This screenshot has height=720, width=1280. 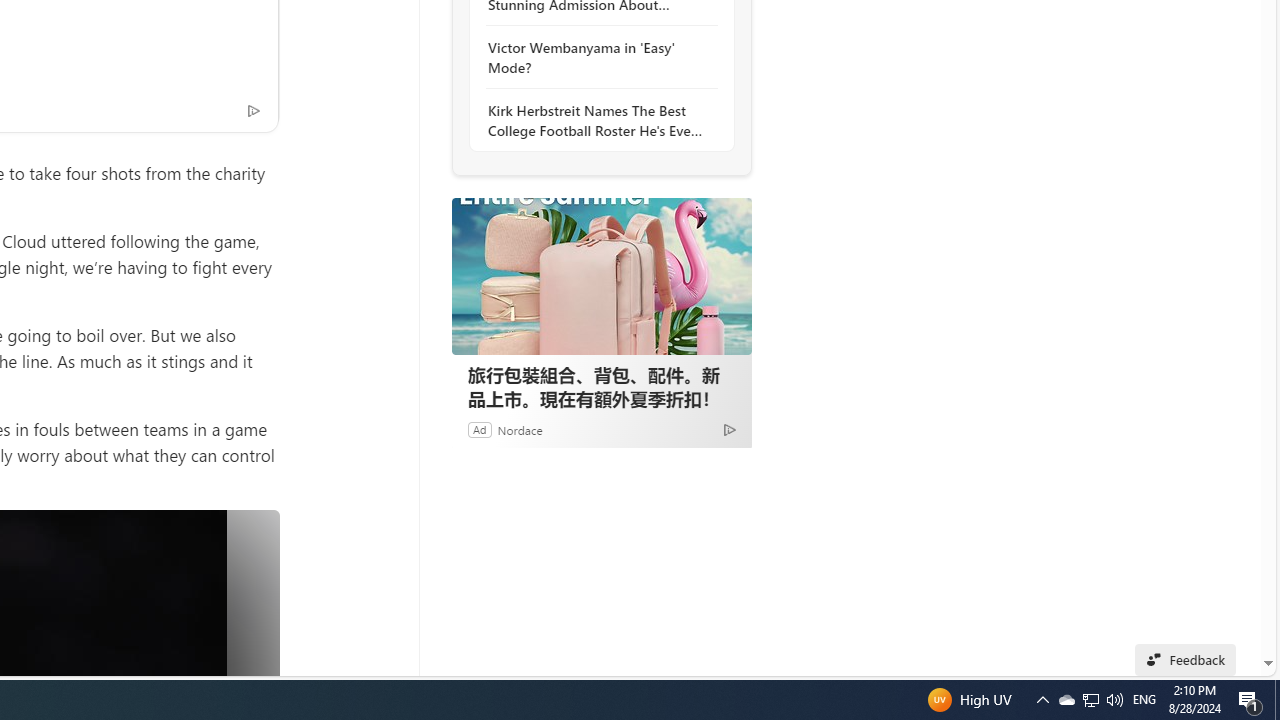 I want to click on Feedback, so click(x=1186, y=660).